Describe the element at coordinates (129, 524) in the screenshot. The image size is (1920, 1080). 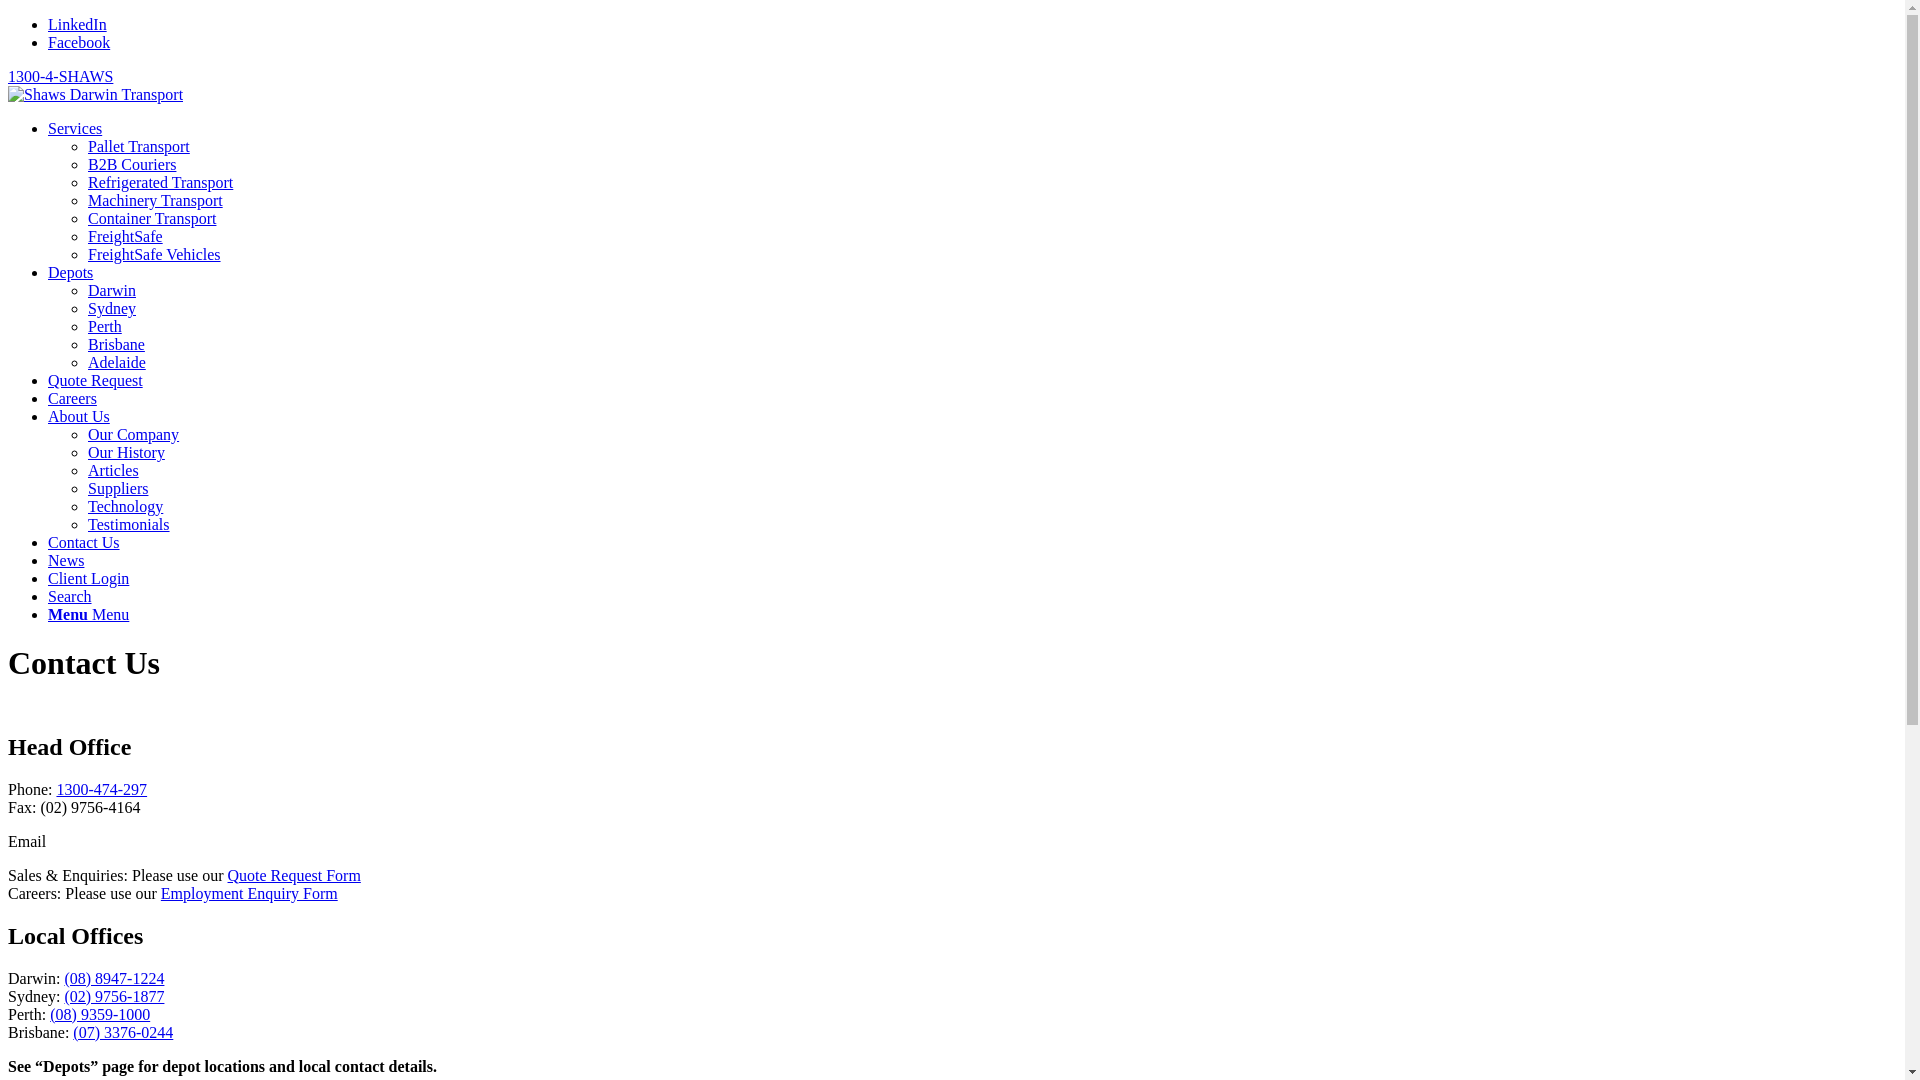
I see `Testimonials` at that location.